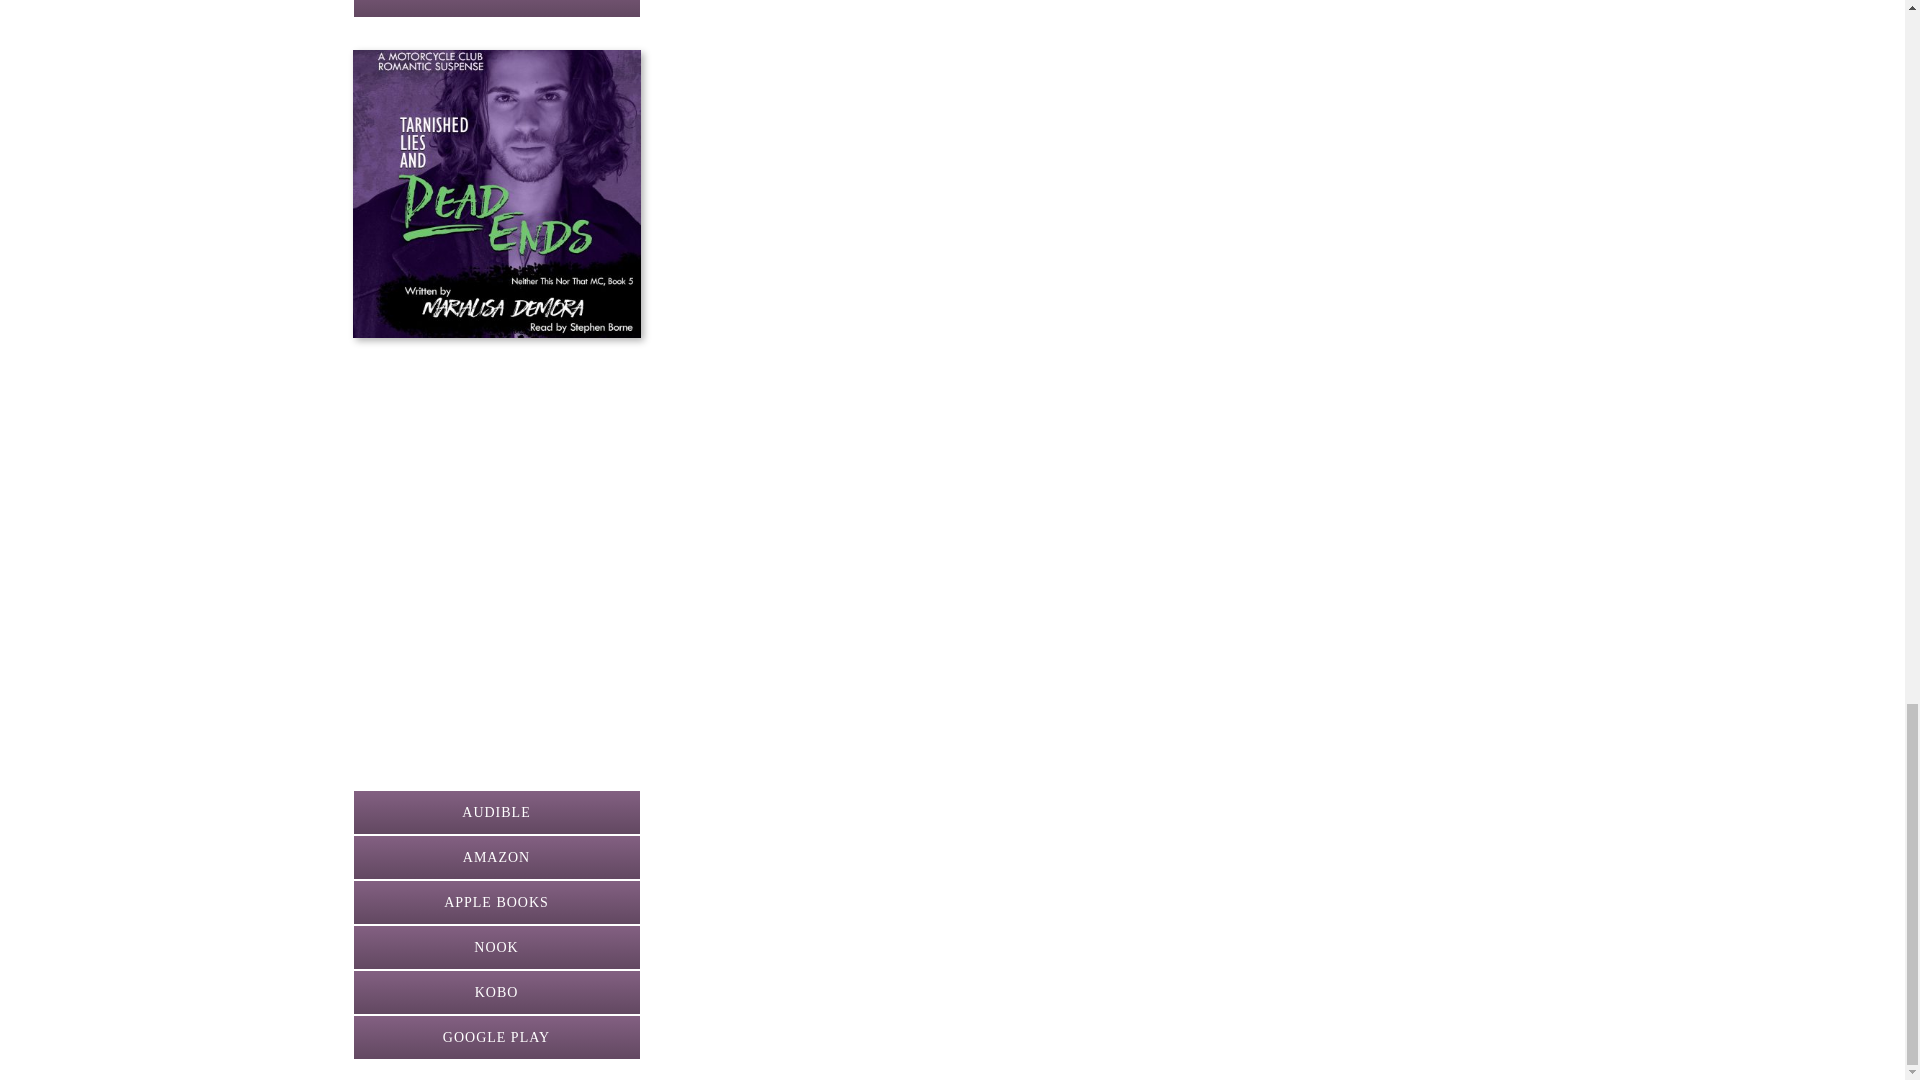 The image size is (1920, 1080). I want to click on APPLE BOOKS, so click(495, 902).